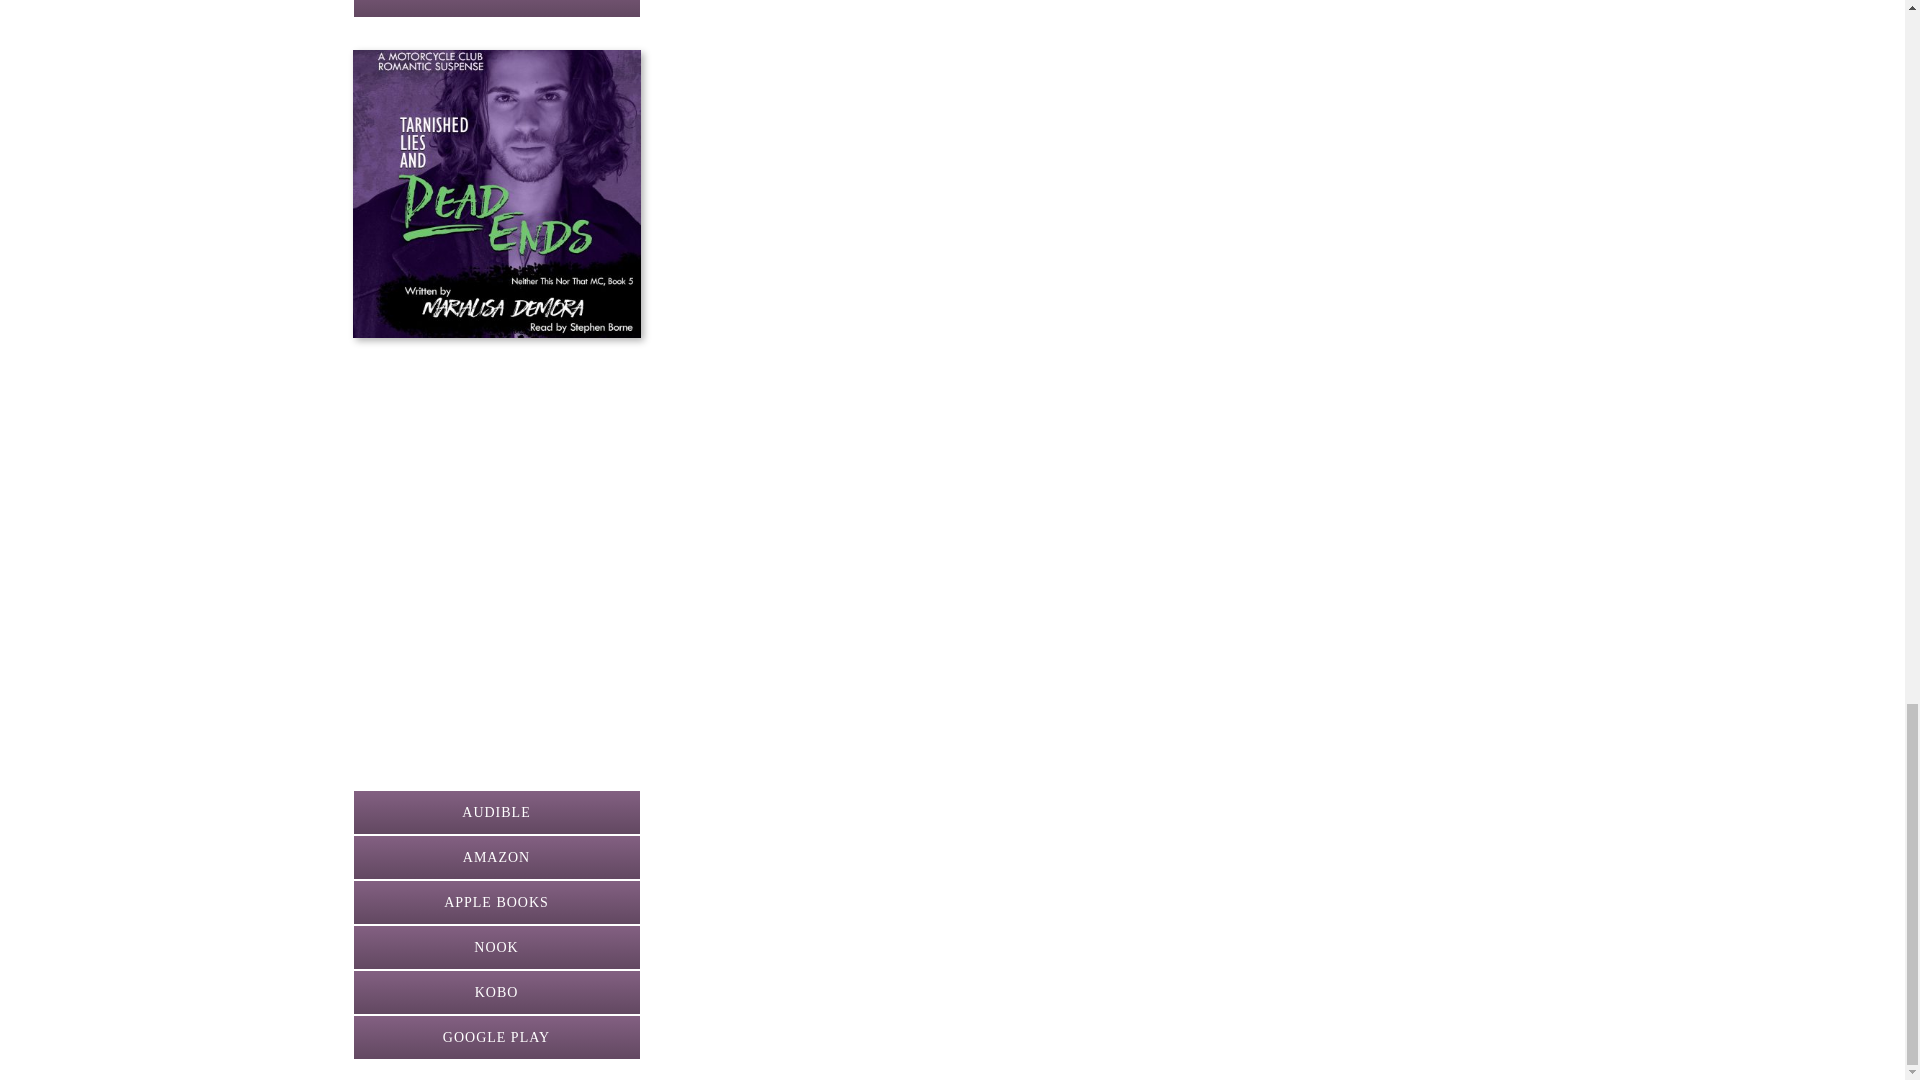 The image size is (1920, 1080). I want to click on APPLE BOOKS, so click(495, 902).